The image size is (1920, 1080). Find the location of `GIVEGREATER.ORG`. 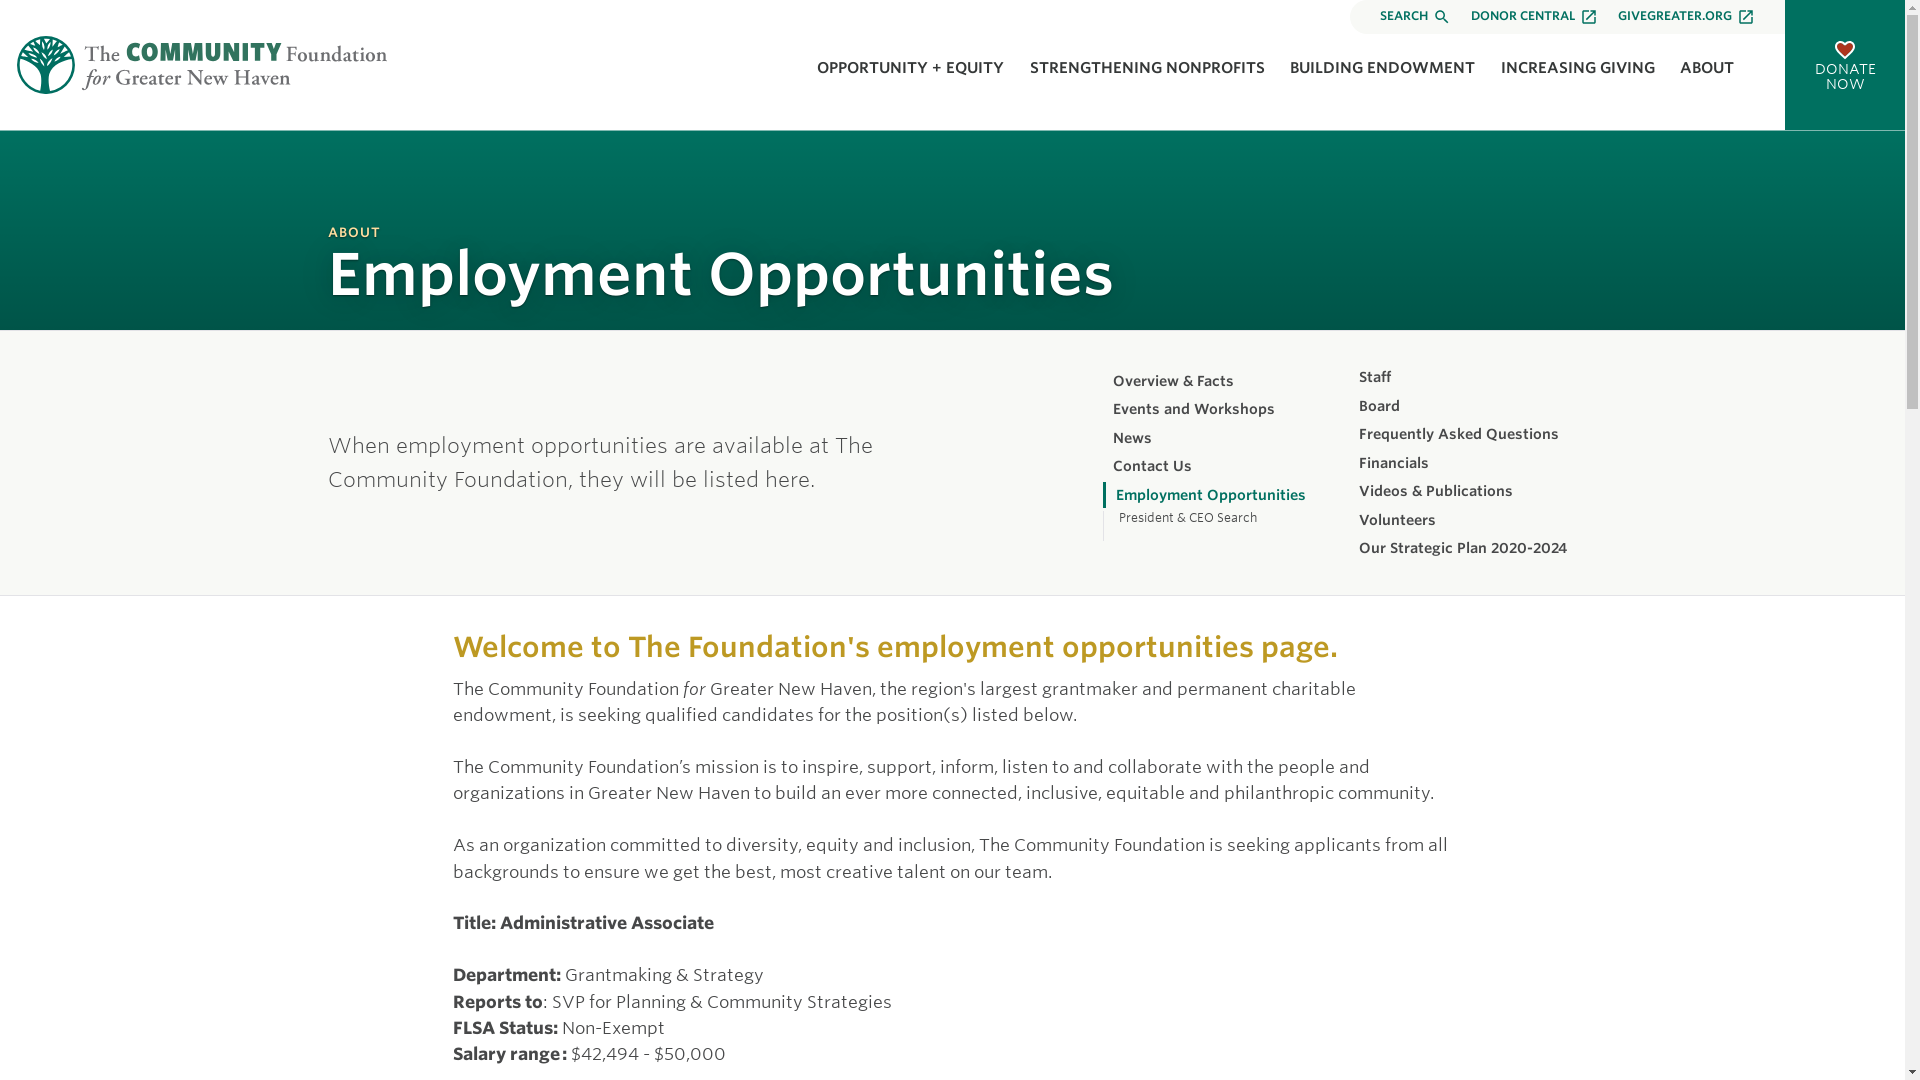

GIVEGREATER.ORG is located at coordinates (1686, 16).